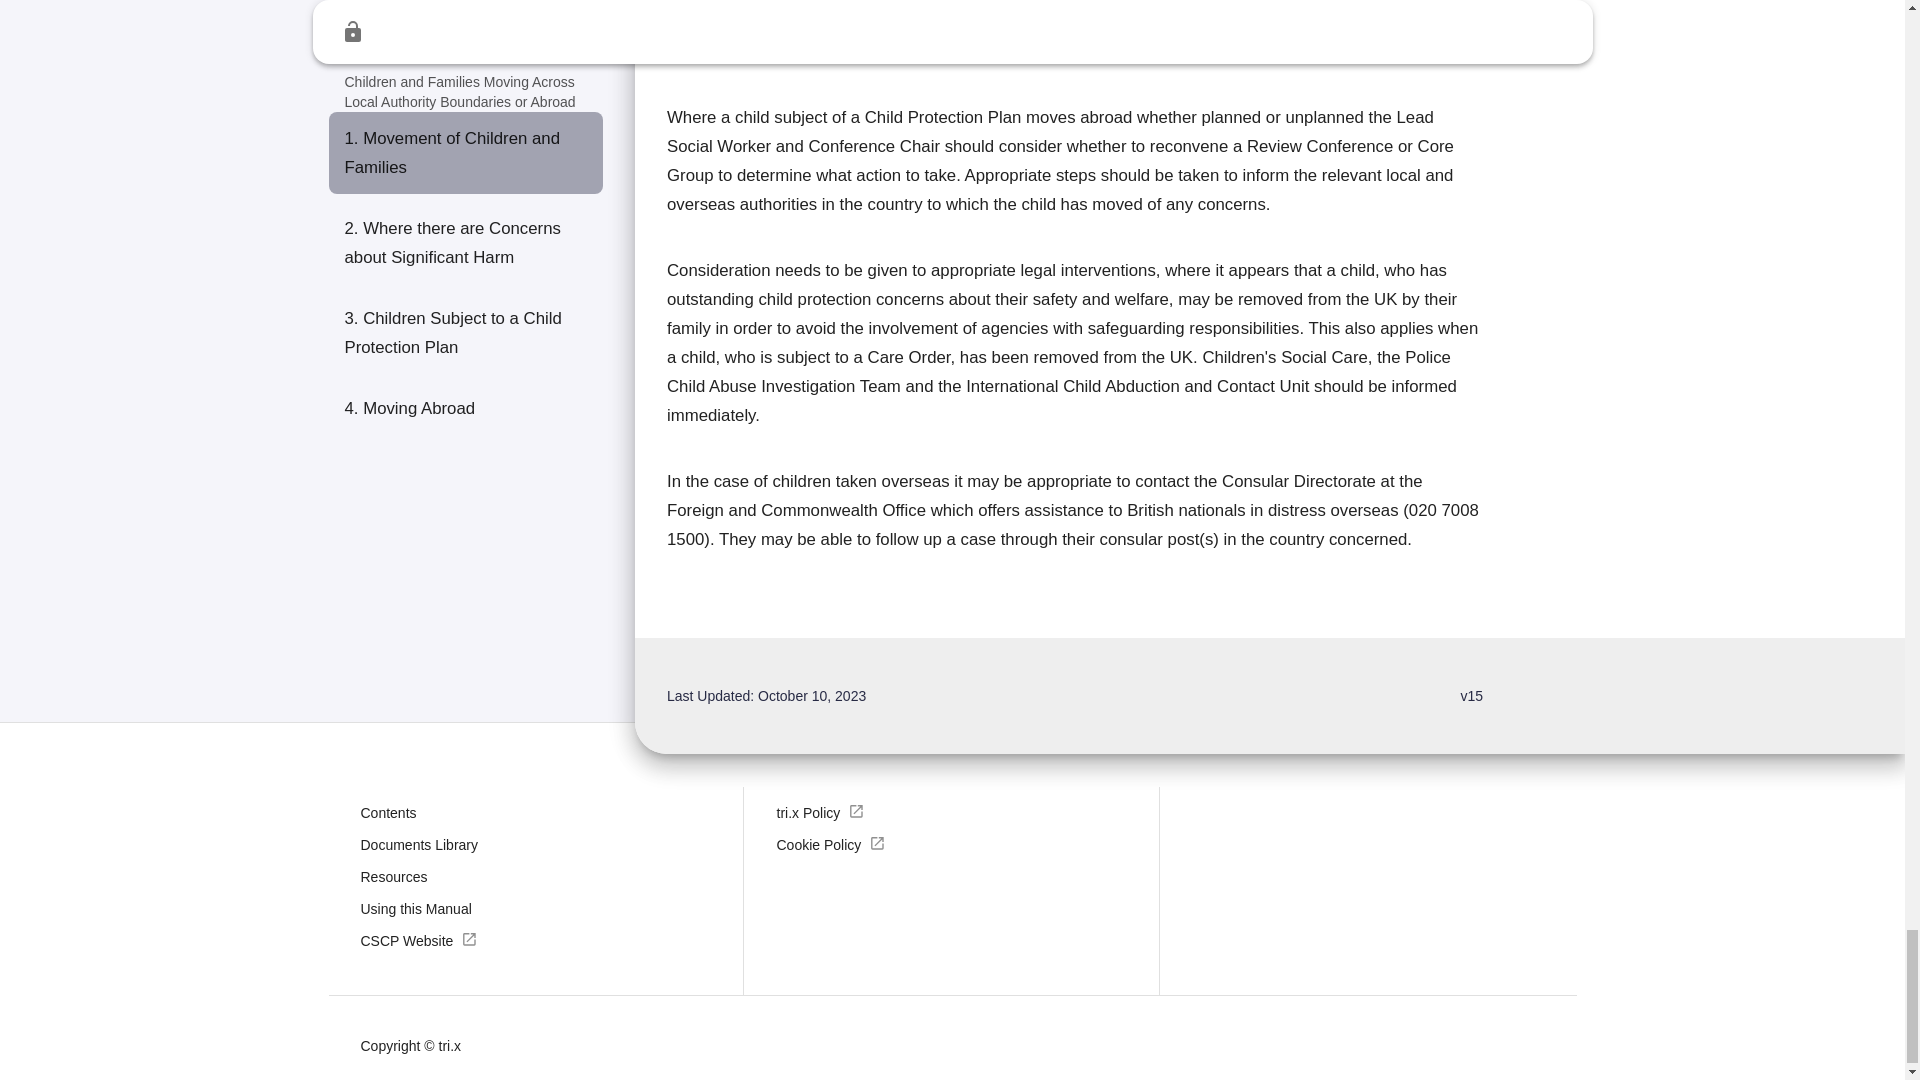 This screenshot has height=1080, width=1920. What do you see at coordinates (830, 844) in the screenshot?
I see `Cookie Policy` at bounding box center [830, 844].